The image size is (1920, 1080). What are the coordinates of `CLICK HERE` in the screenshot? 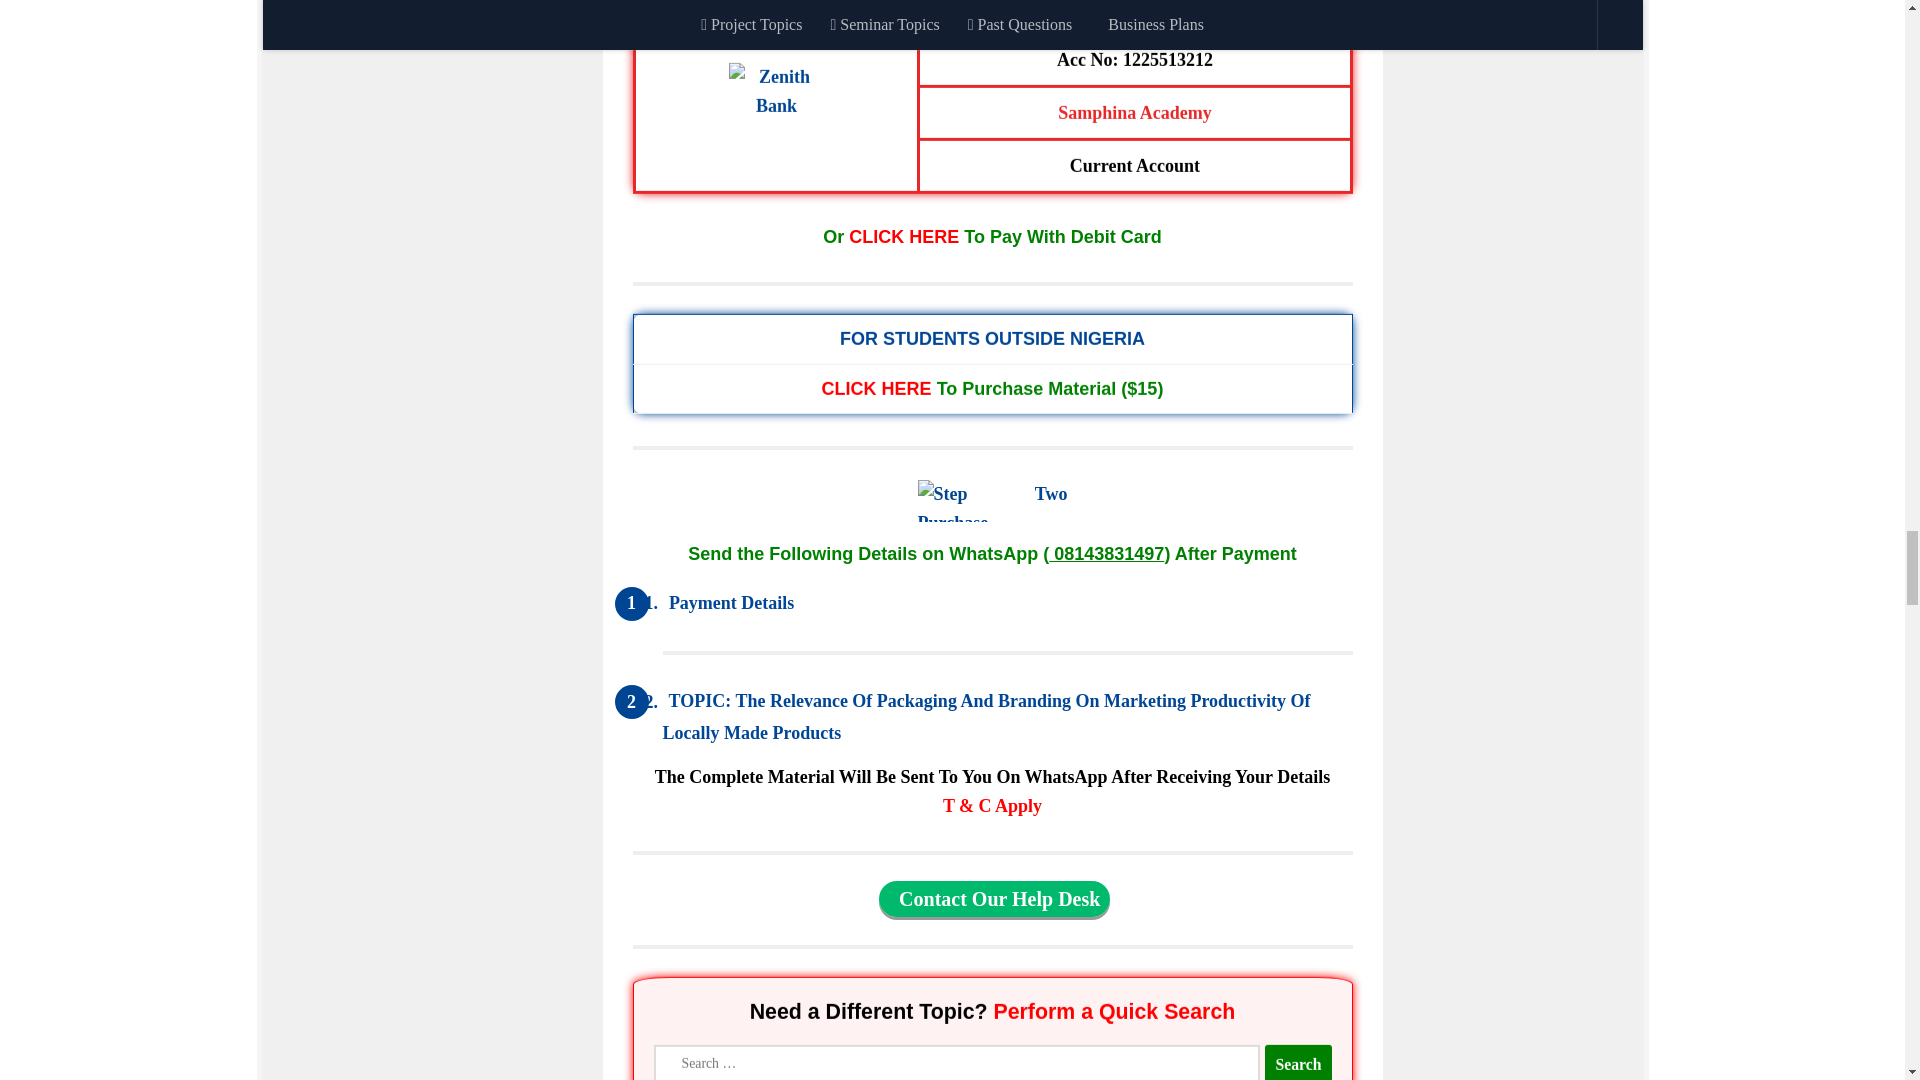 It's located at (903, 236).